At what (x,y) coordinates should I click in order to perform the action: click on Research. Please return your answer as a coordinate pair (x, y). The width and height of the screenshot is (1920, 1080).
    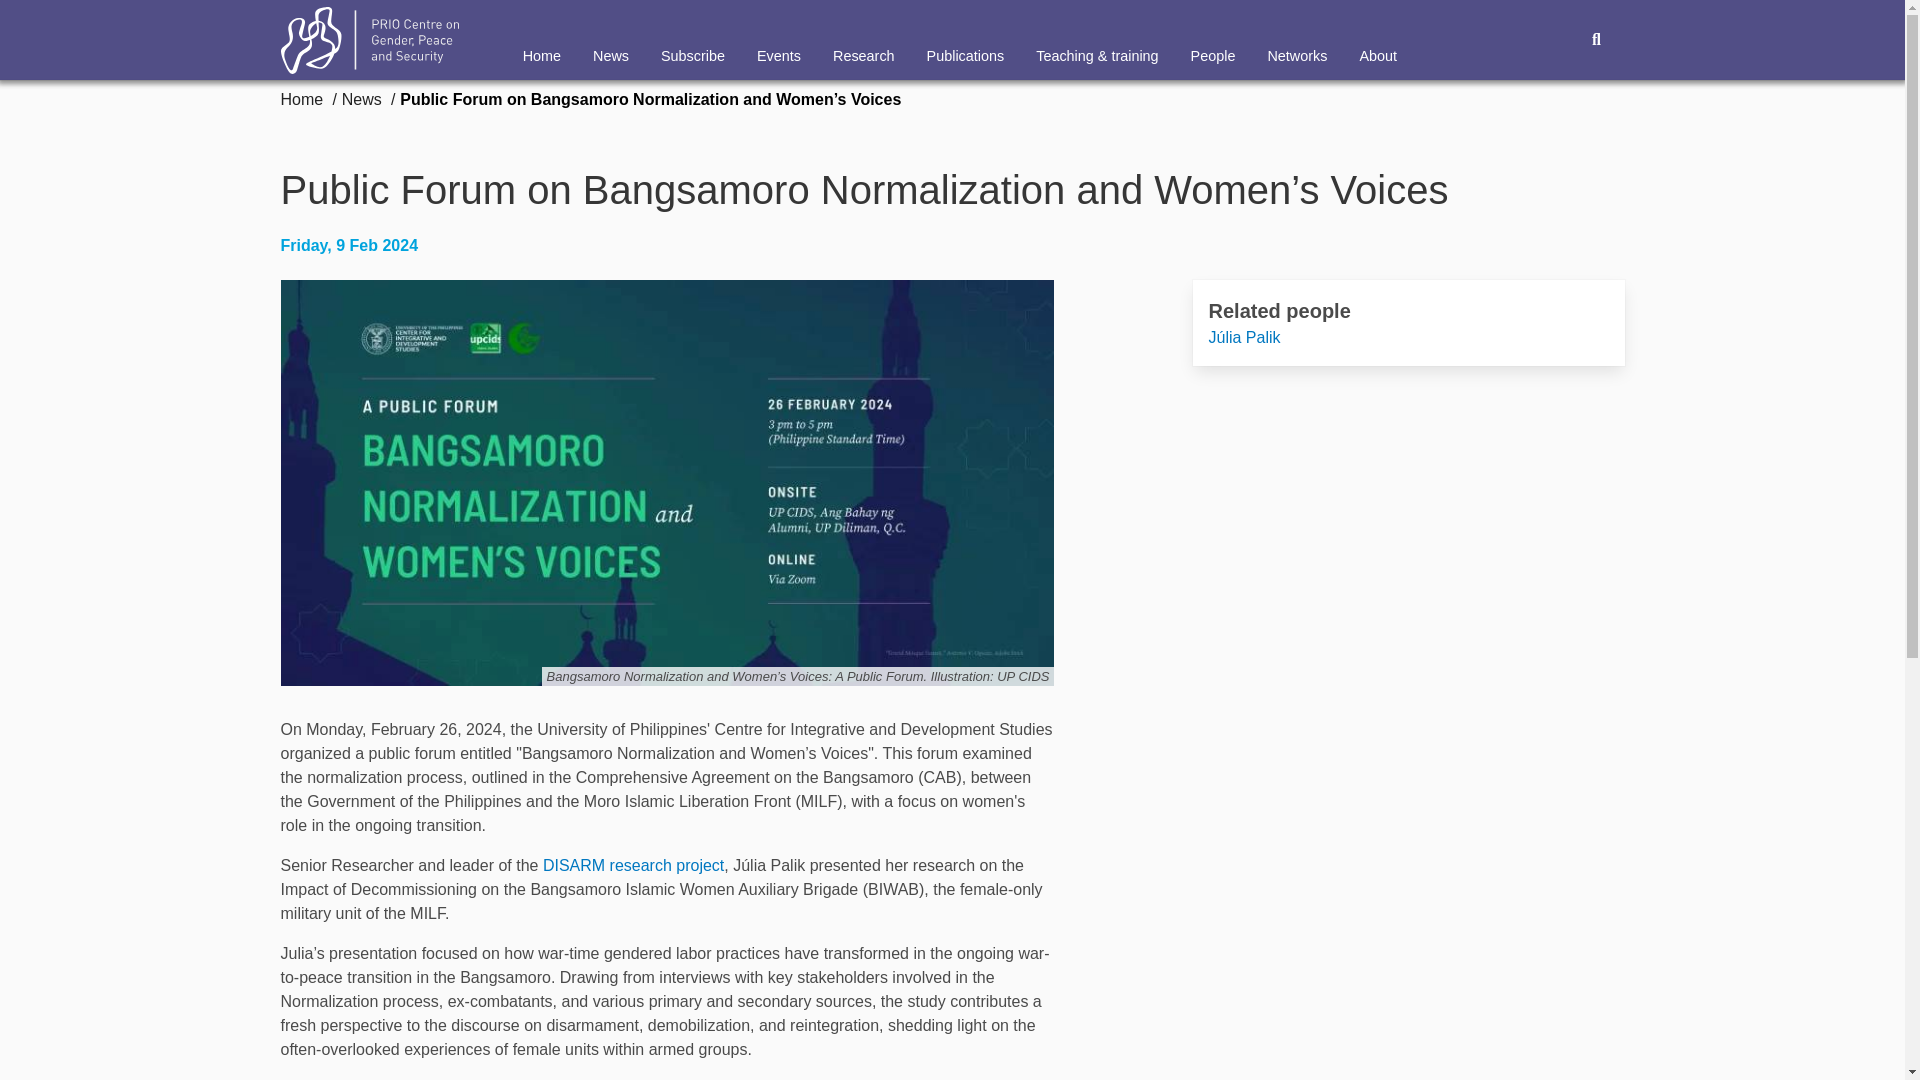
    Looking at the image, I should click on (864, 40).